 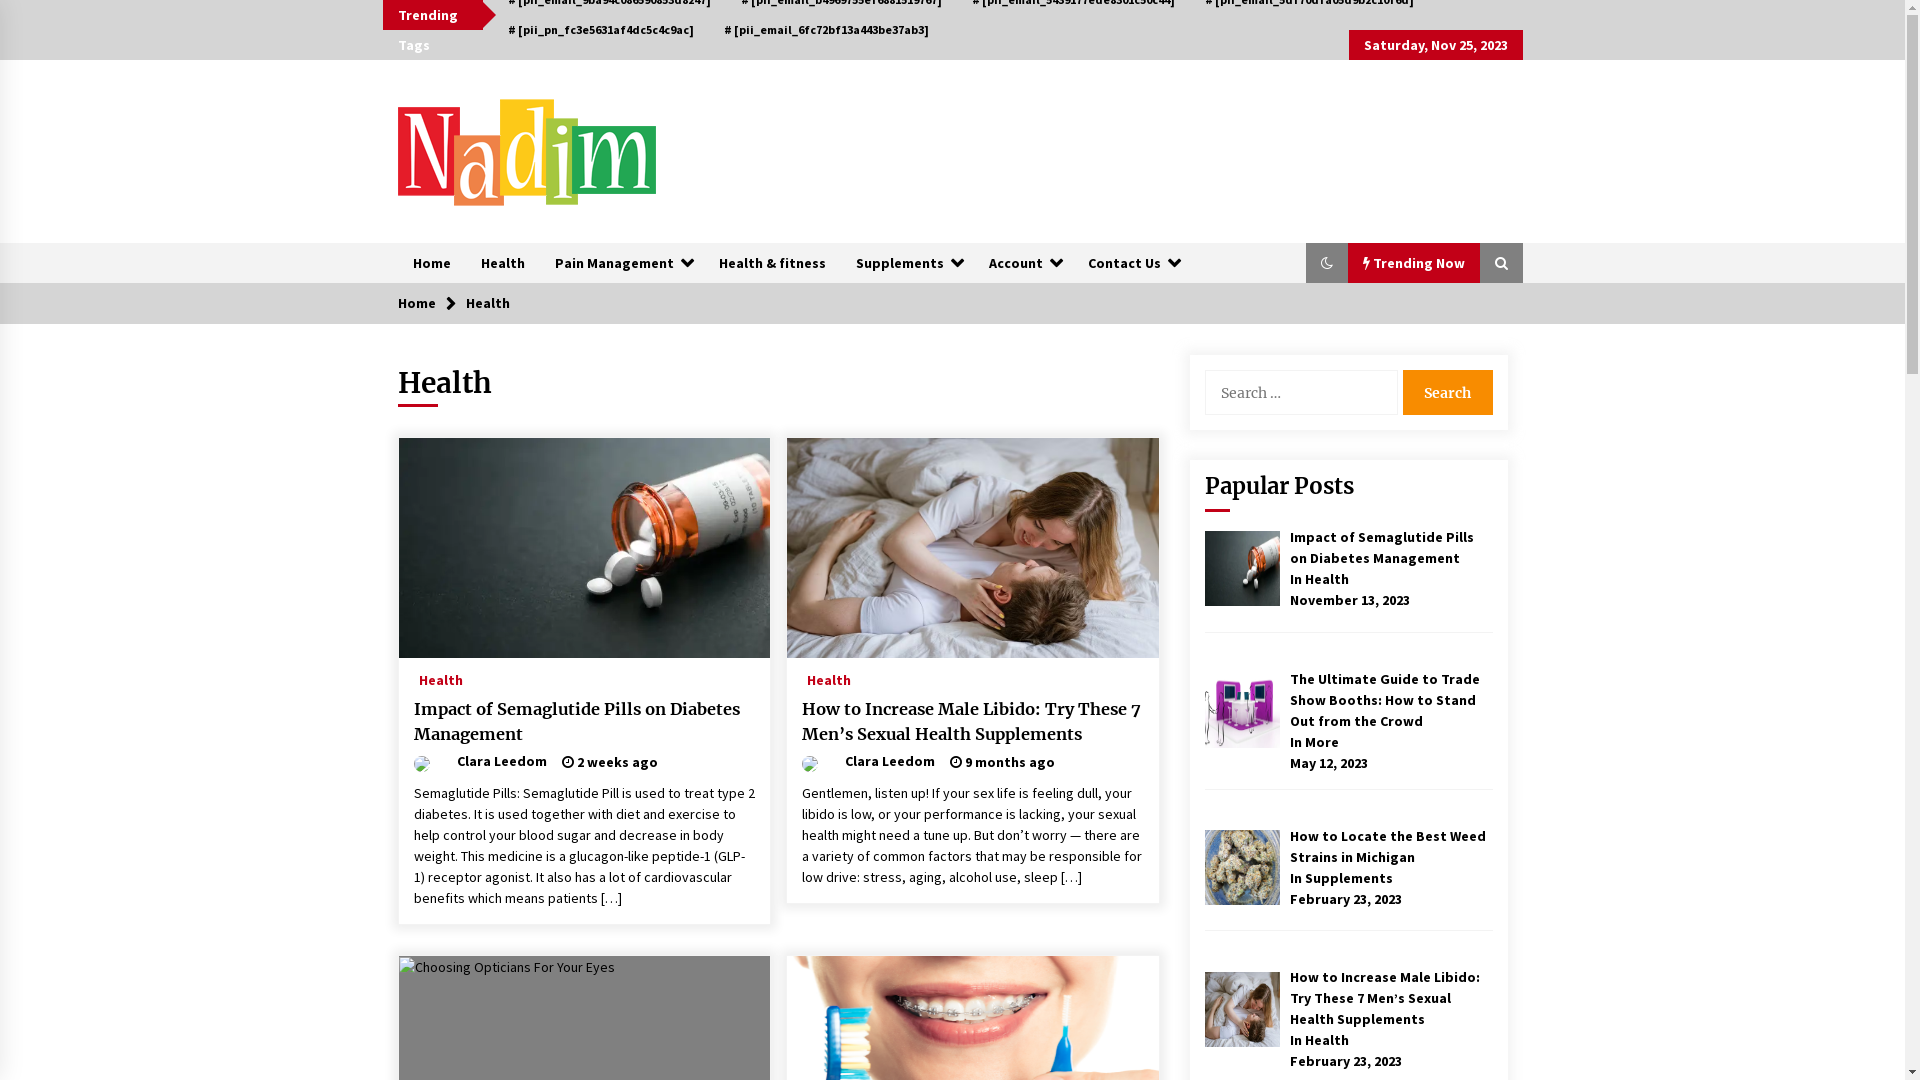 I want to click on Health & fitness, so click(x=772, y=263).